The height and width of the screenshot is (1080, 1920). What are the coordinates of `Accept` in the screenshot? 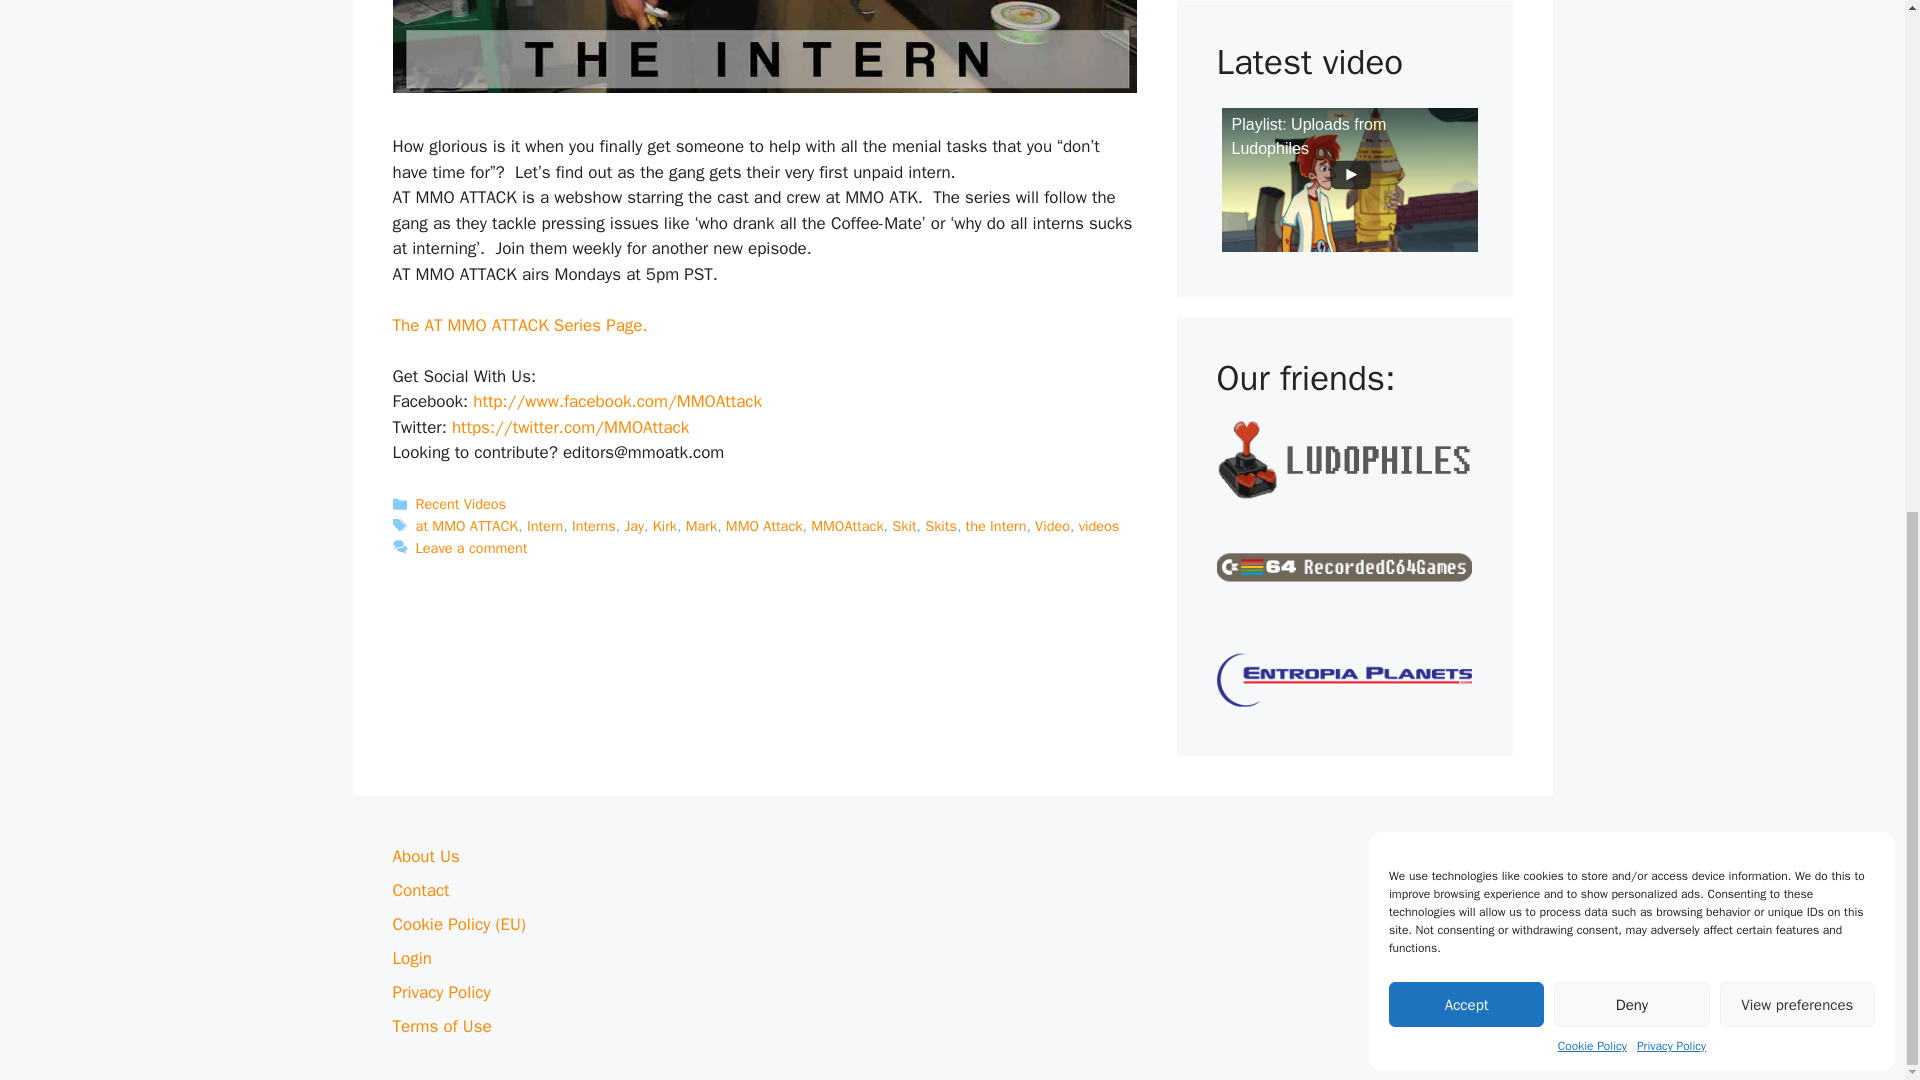 It's located at (1466, 33).